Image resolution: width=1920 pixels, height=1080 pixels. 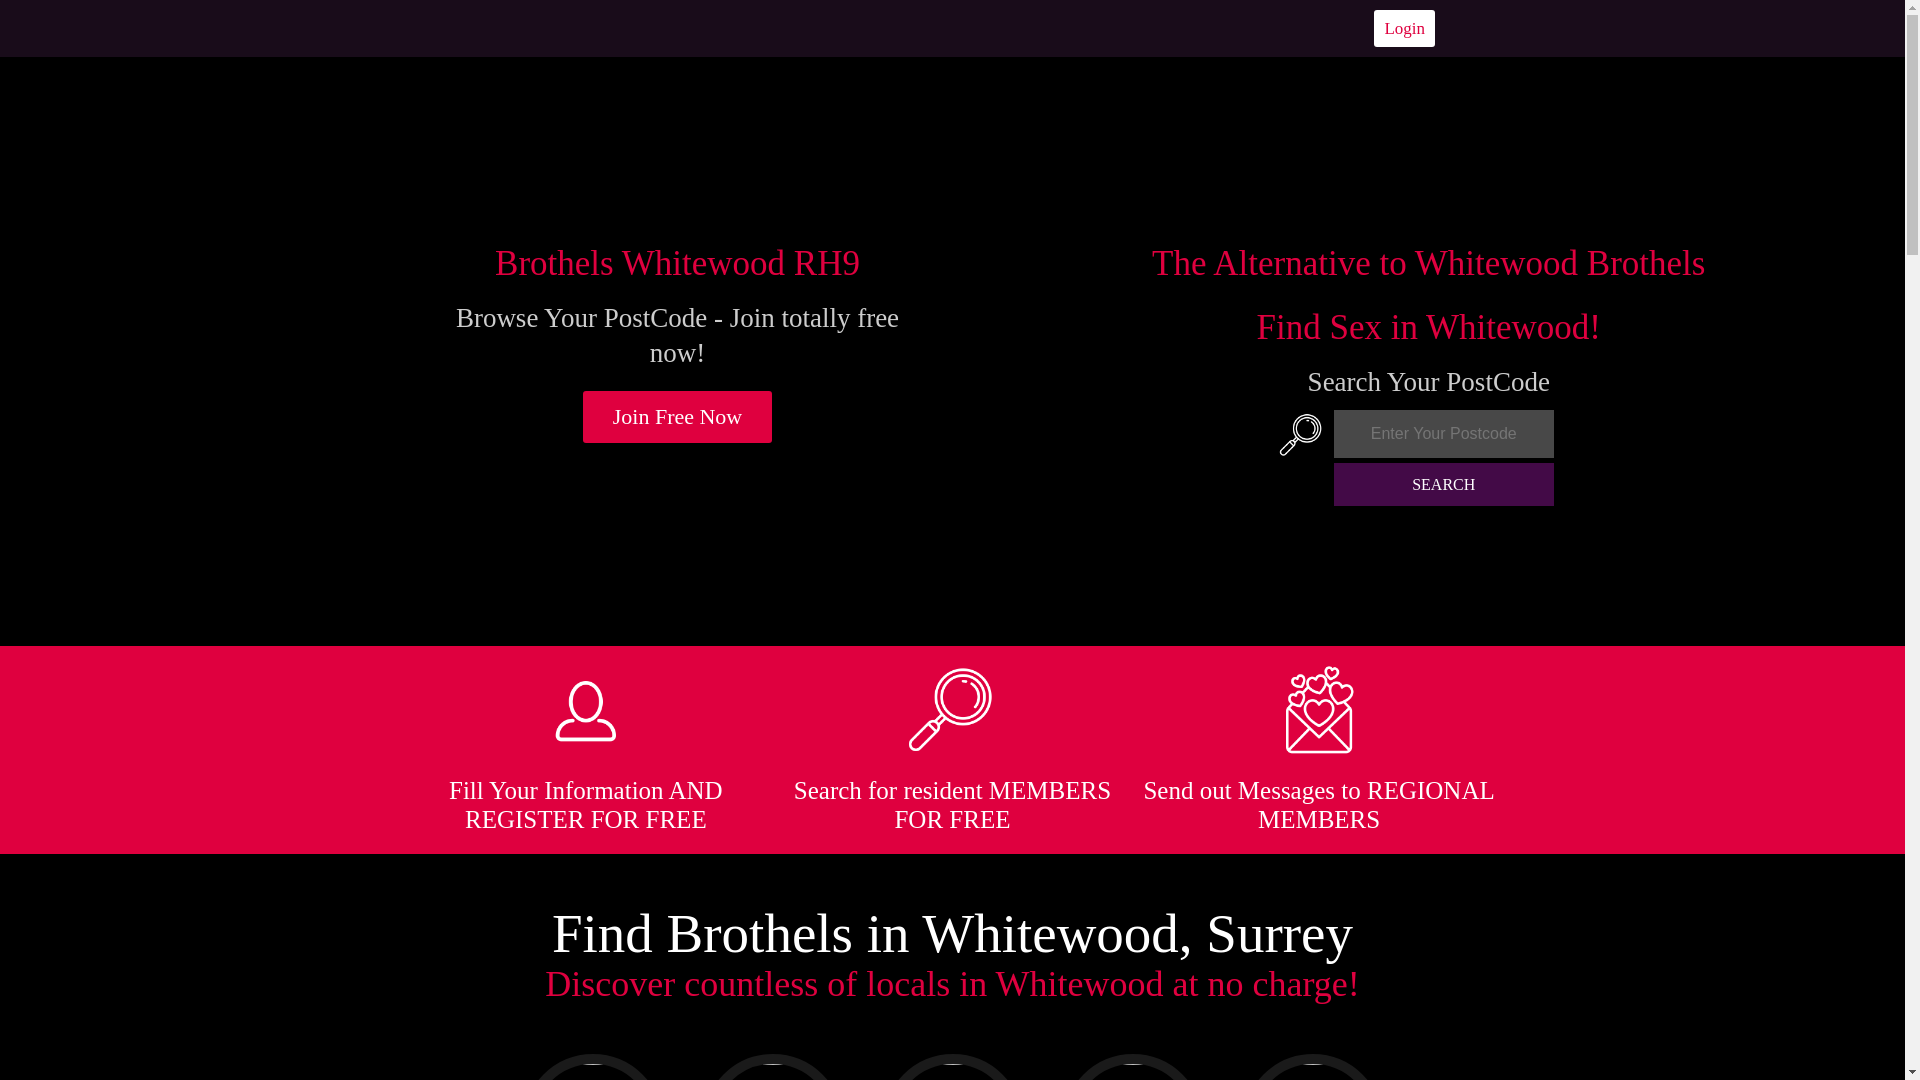 What do you see at coordinates (678, 416) in the screenshot?
I see `Join` at bounding box center [678, 416].